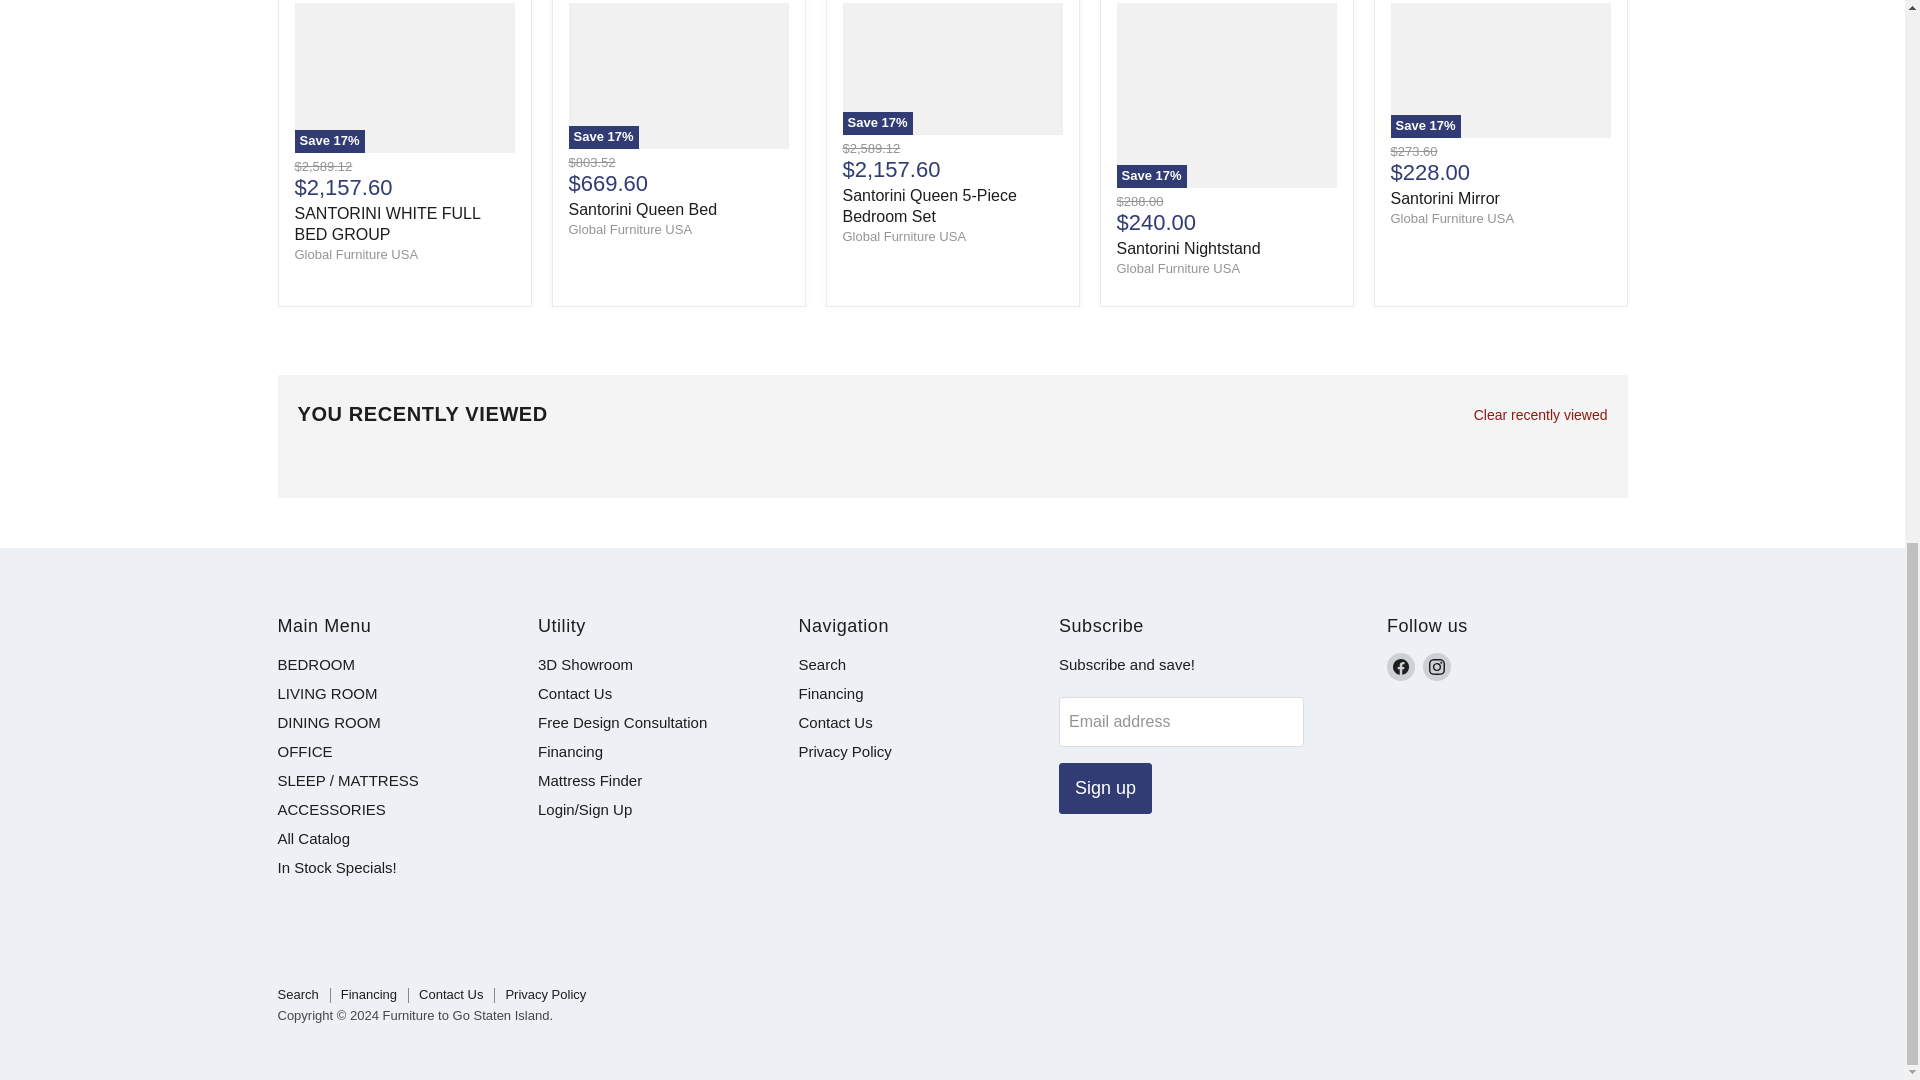 This screenshot has width=1920, height=1080. I want to click on Global Furniture USA, so click(630, 229).